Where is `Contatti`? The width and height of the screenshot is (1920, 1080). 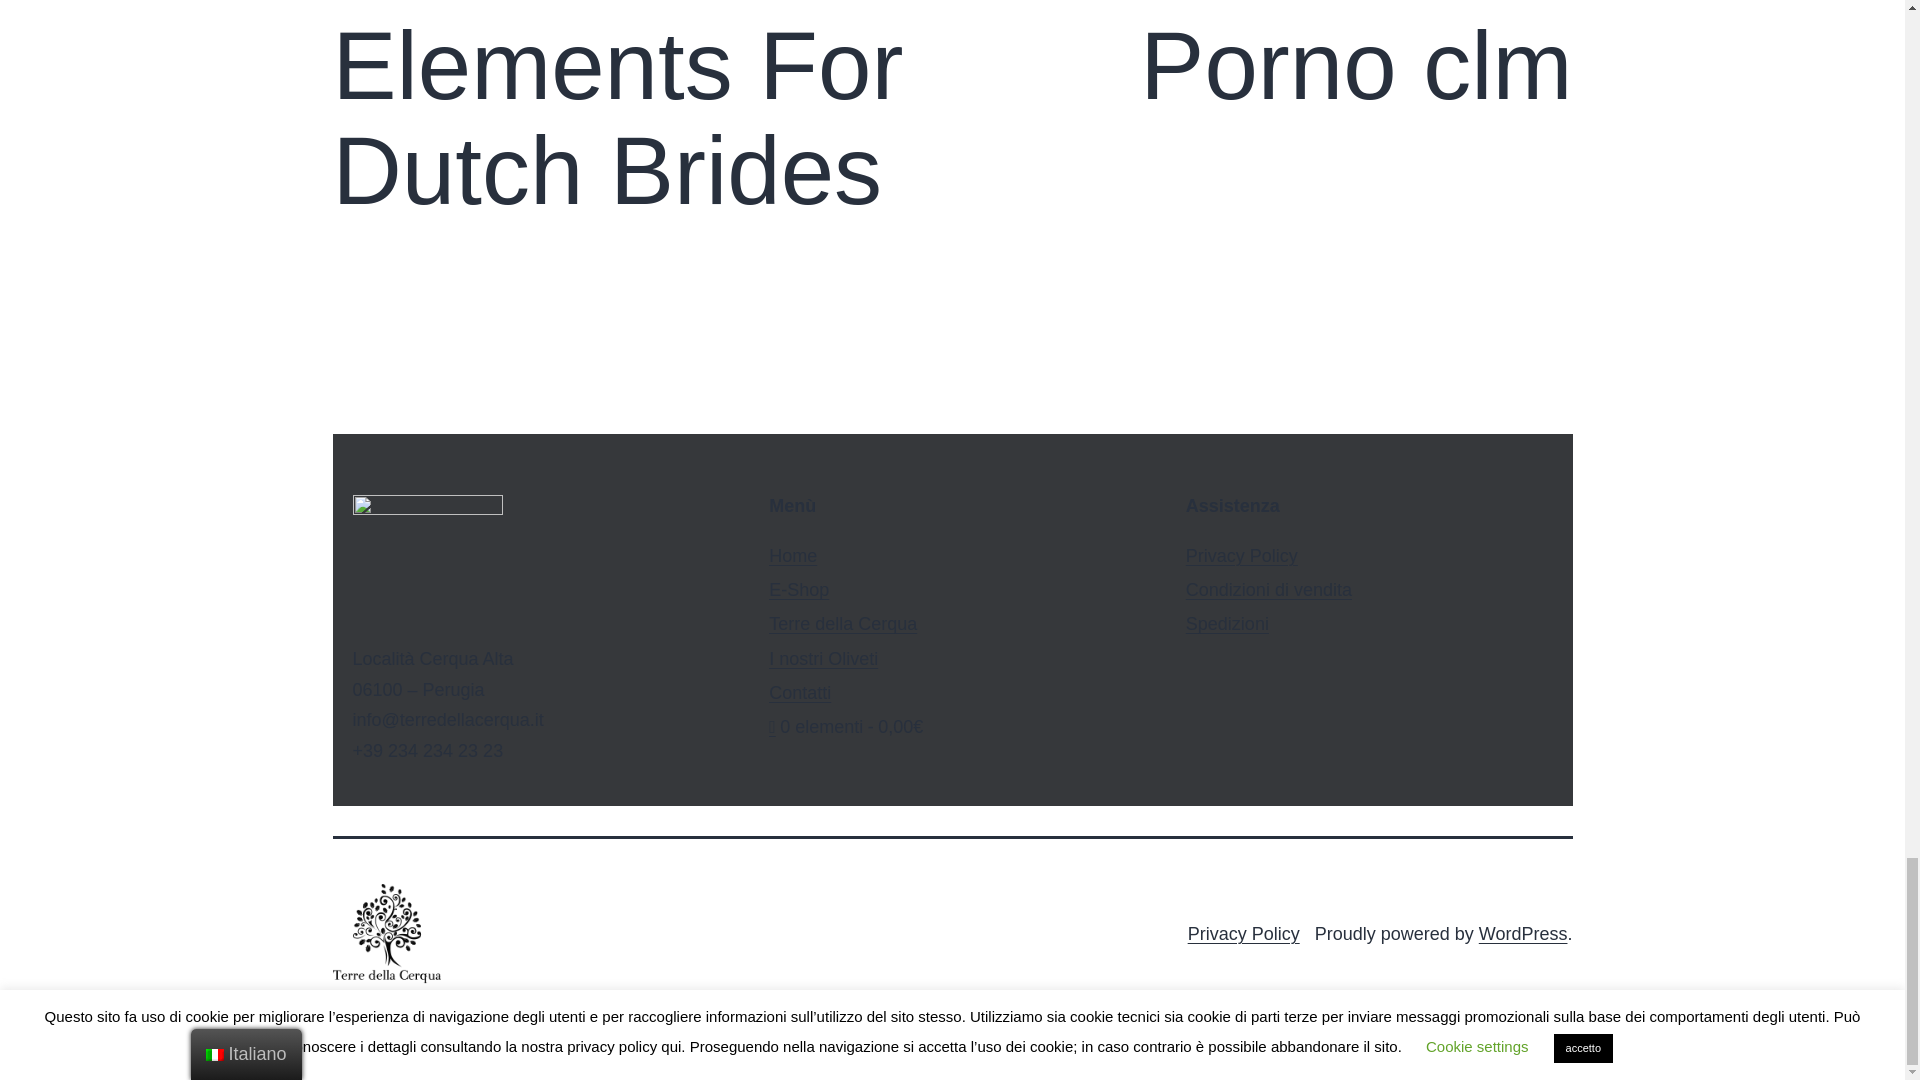 Contatti is located at coordinates (800, 692).